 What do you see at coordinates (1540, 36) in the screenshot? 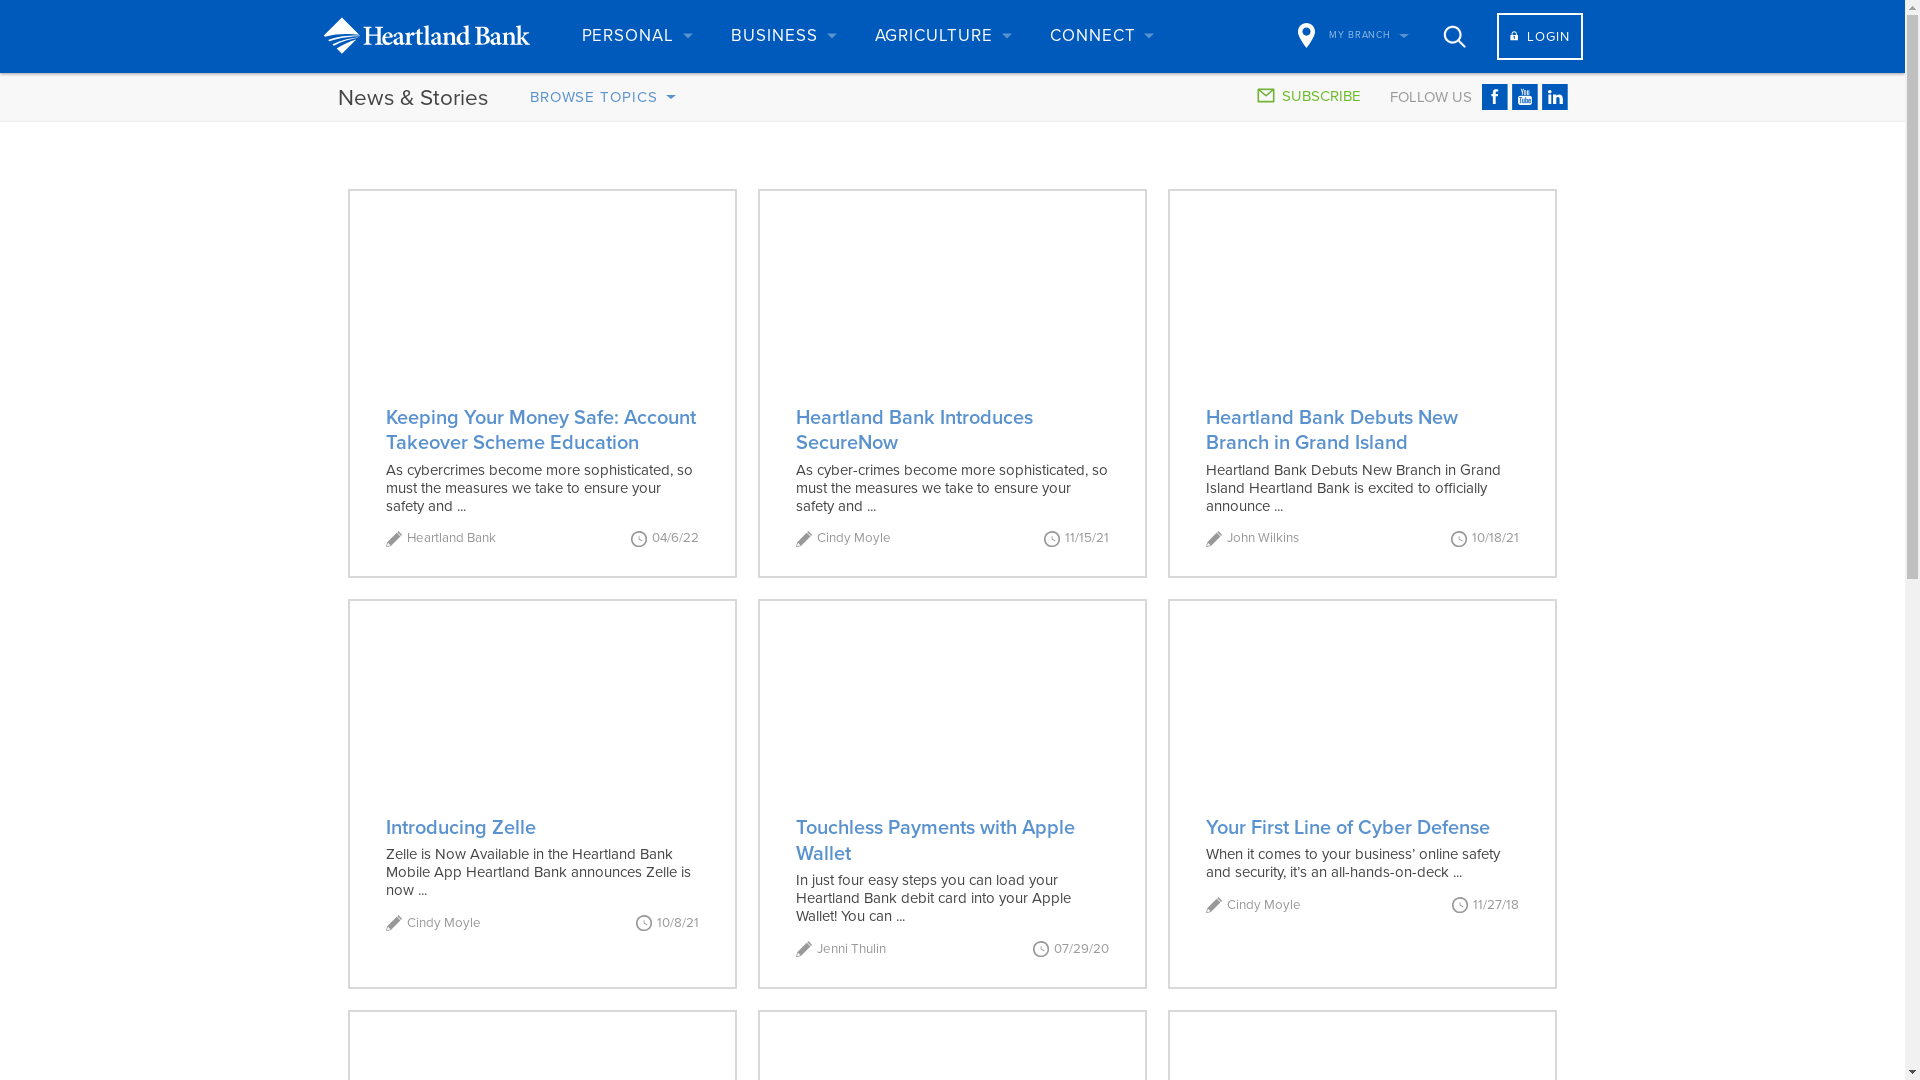
I see `LOGIN` at bounding box center [1540, 36].